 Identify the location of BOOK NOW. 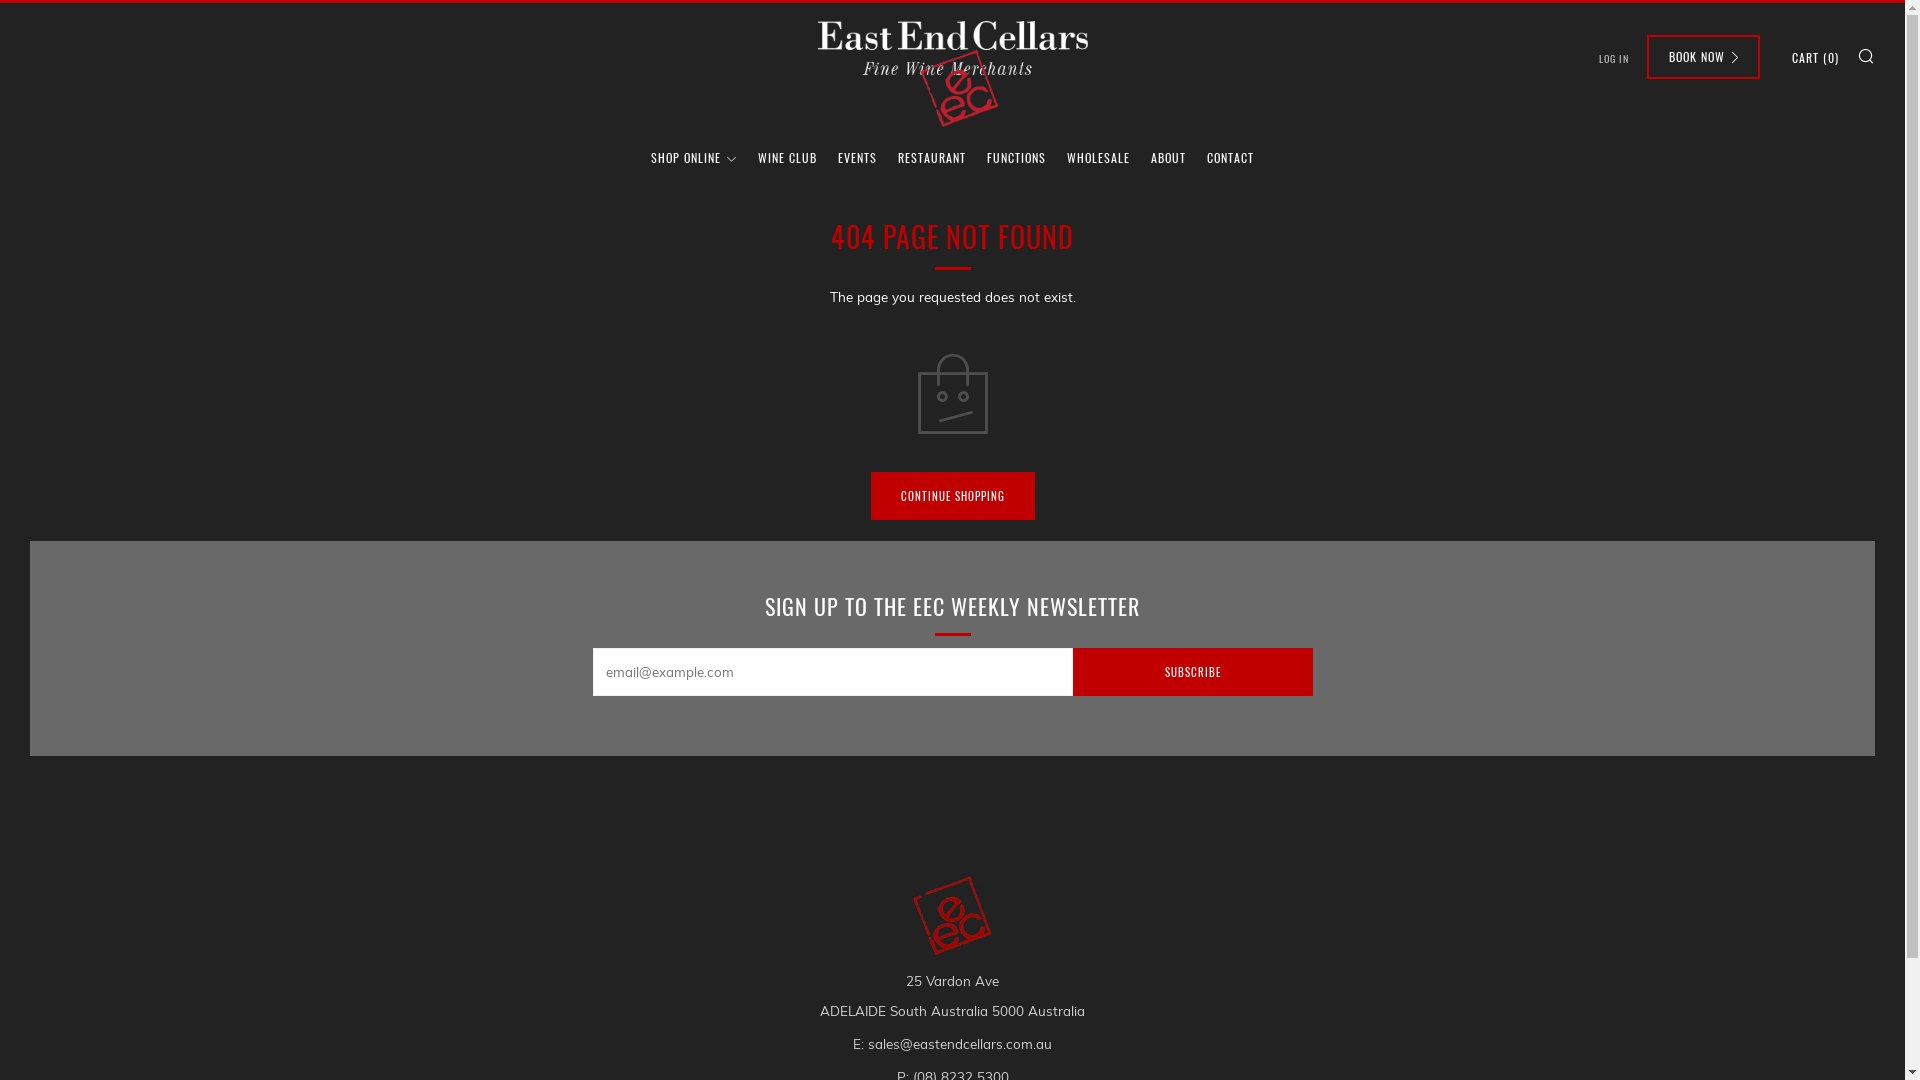
(1704, 57).